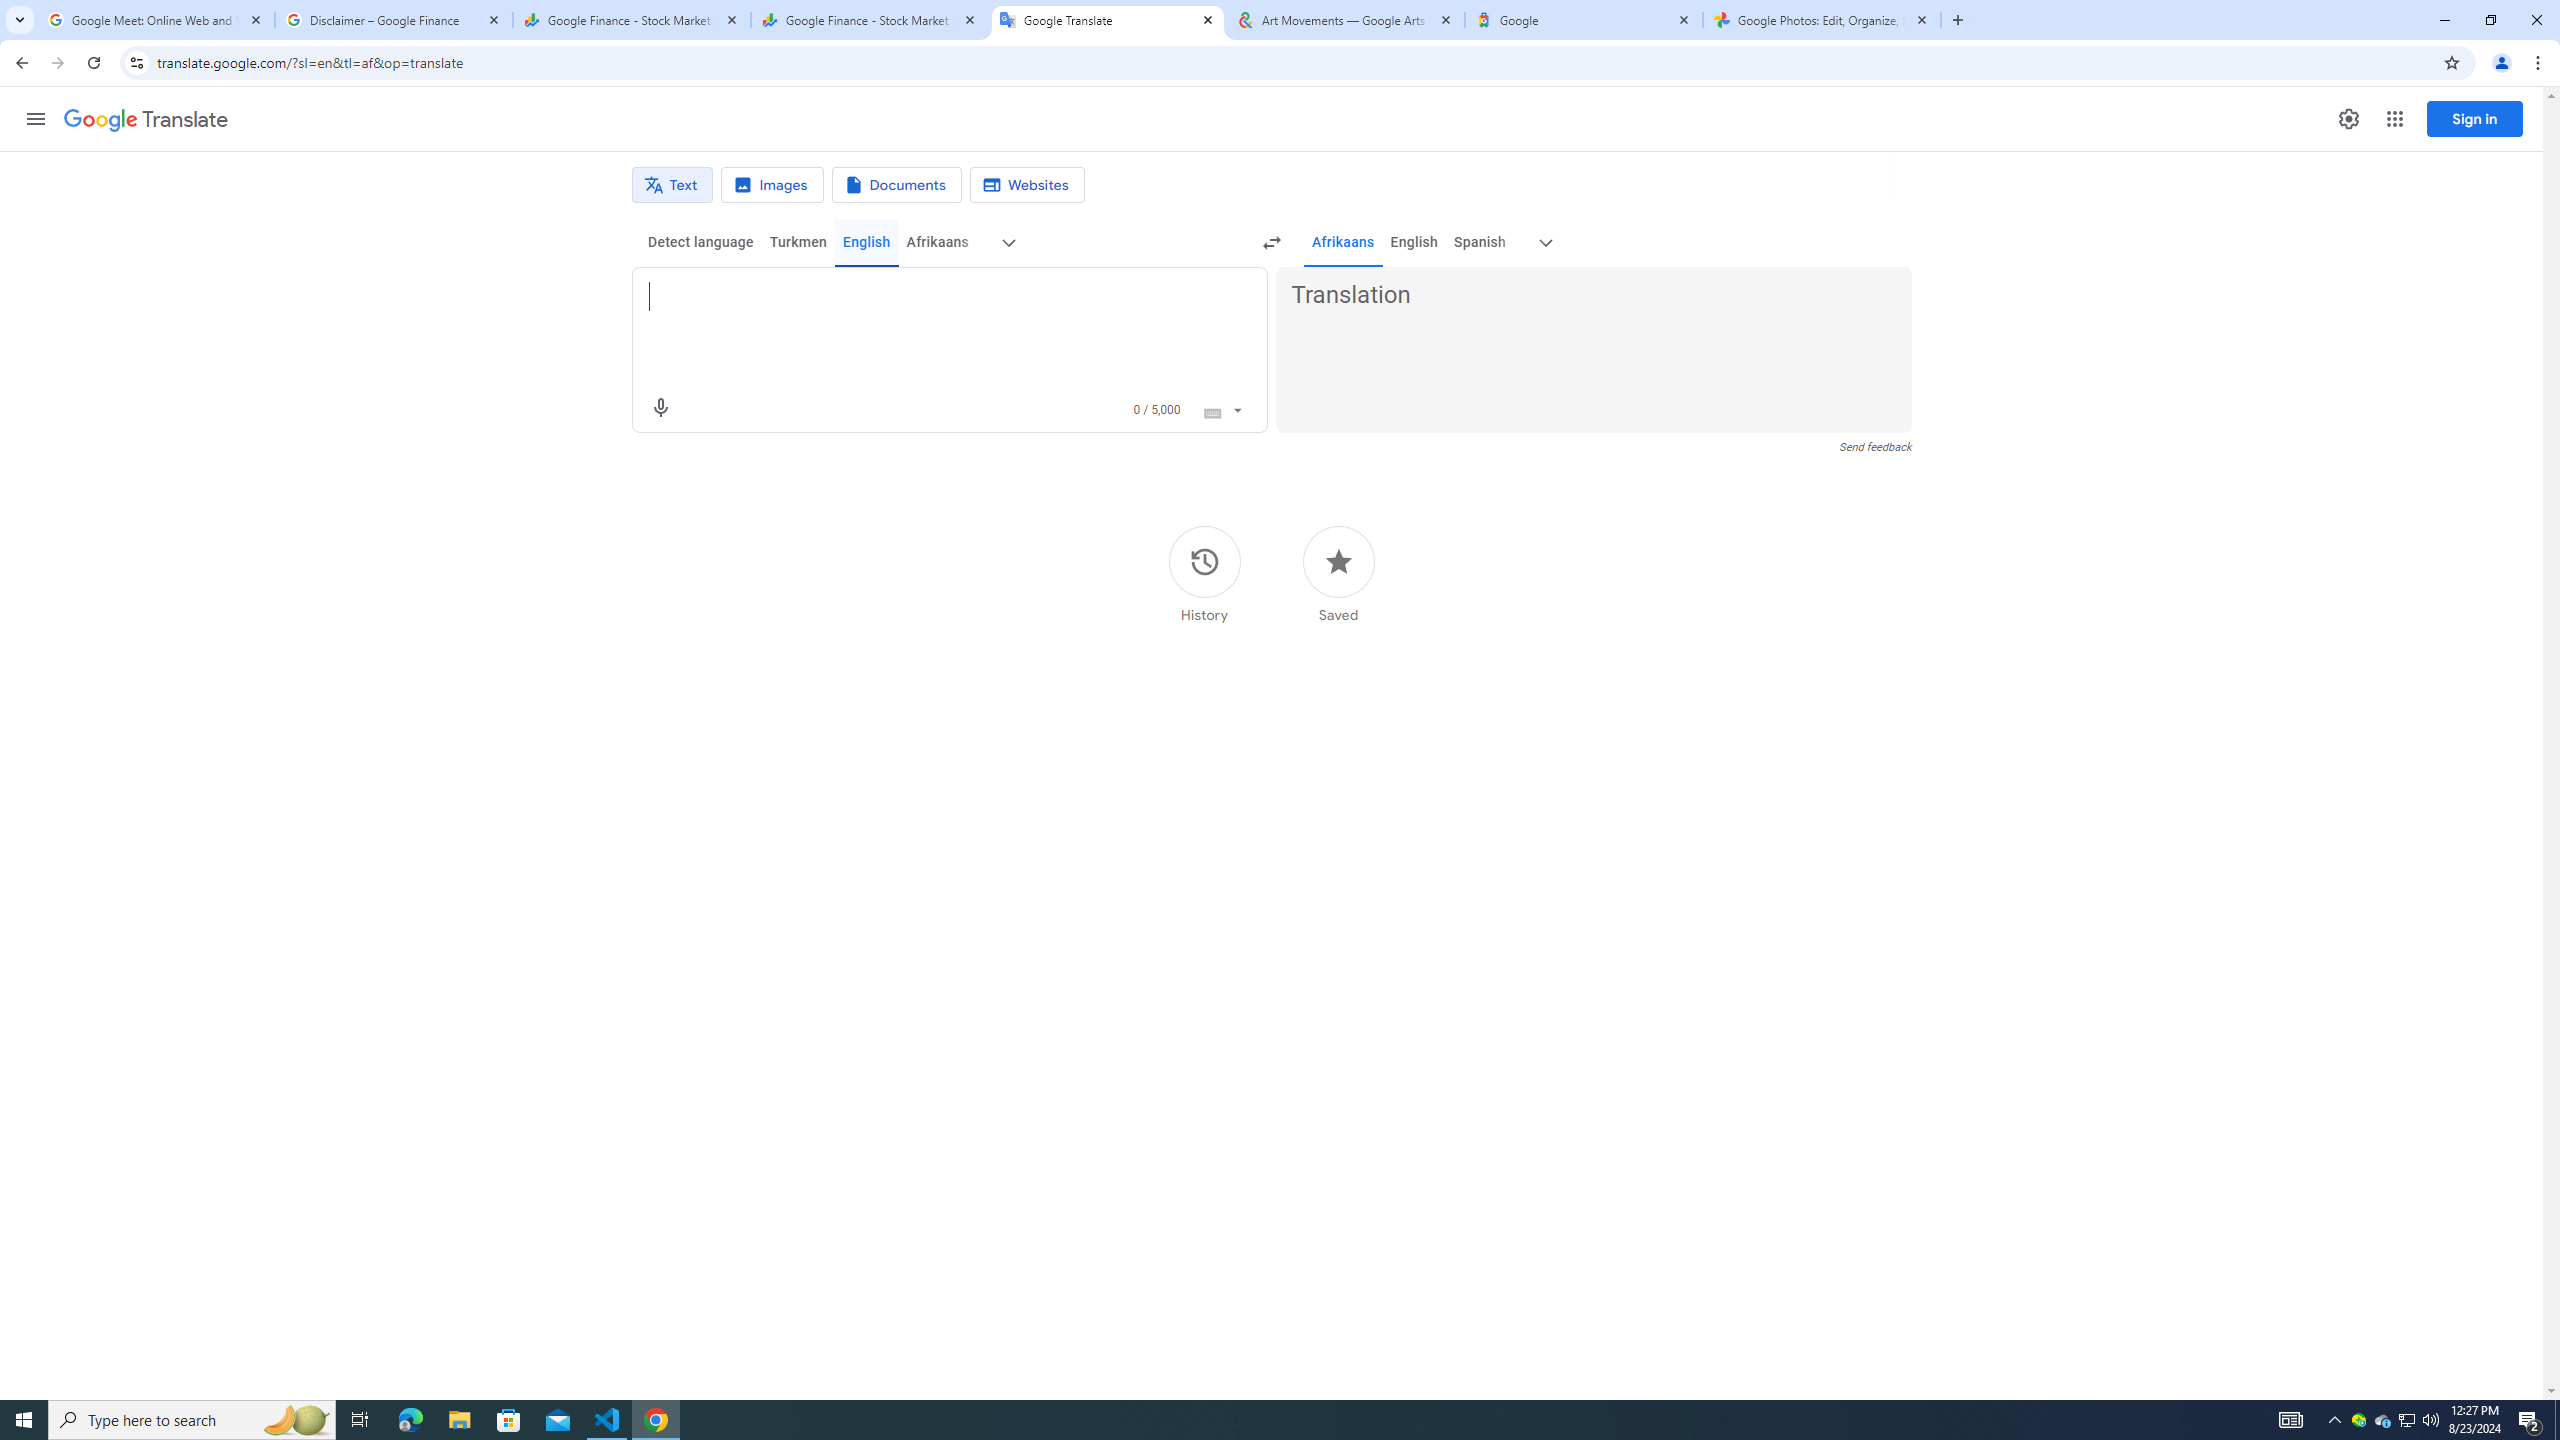  What do you see at coordinates (797, 242) in the screenshot?
I see `Turkmen` at bounding box center [797, 242].